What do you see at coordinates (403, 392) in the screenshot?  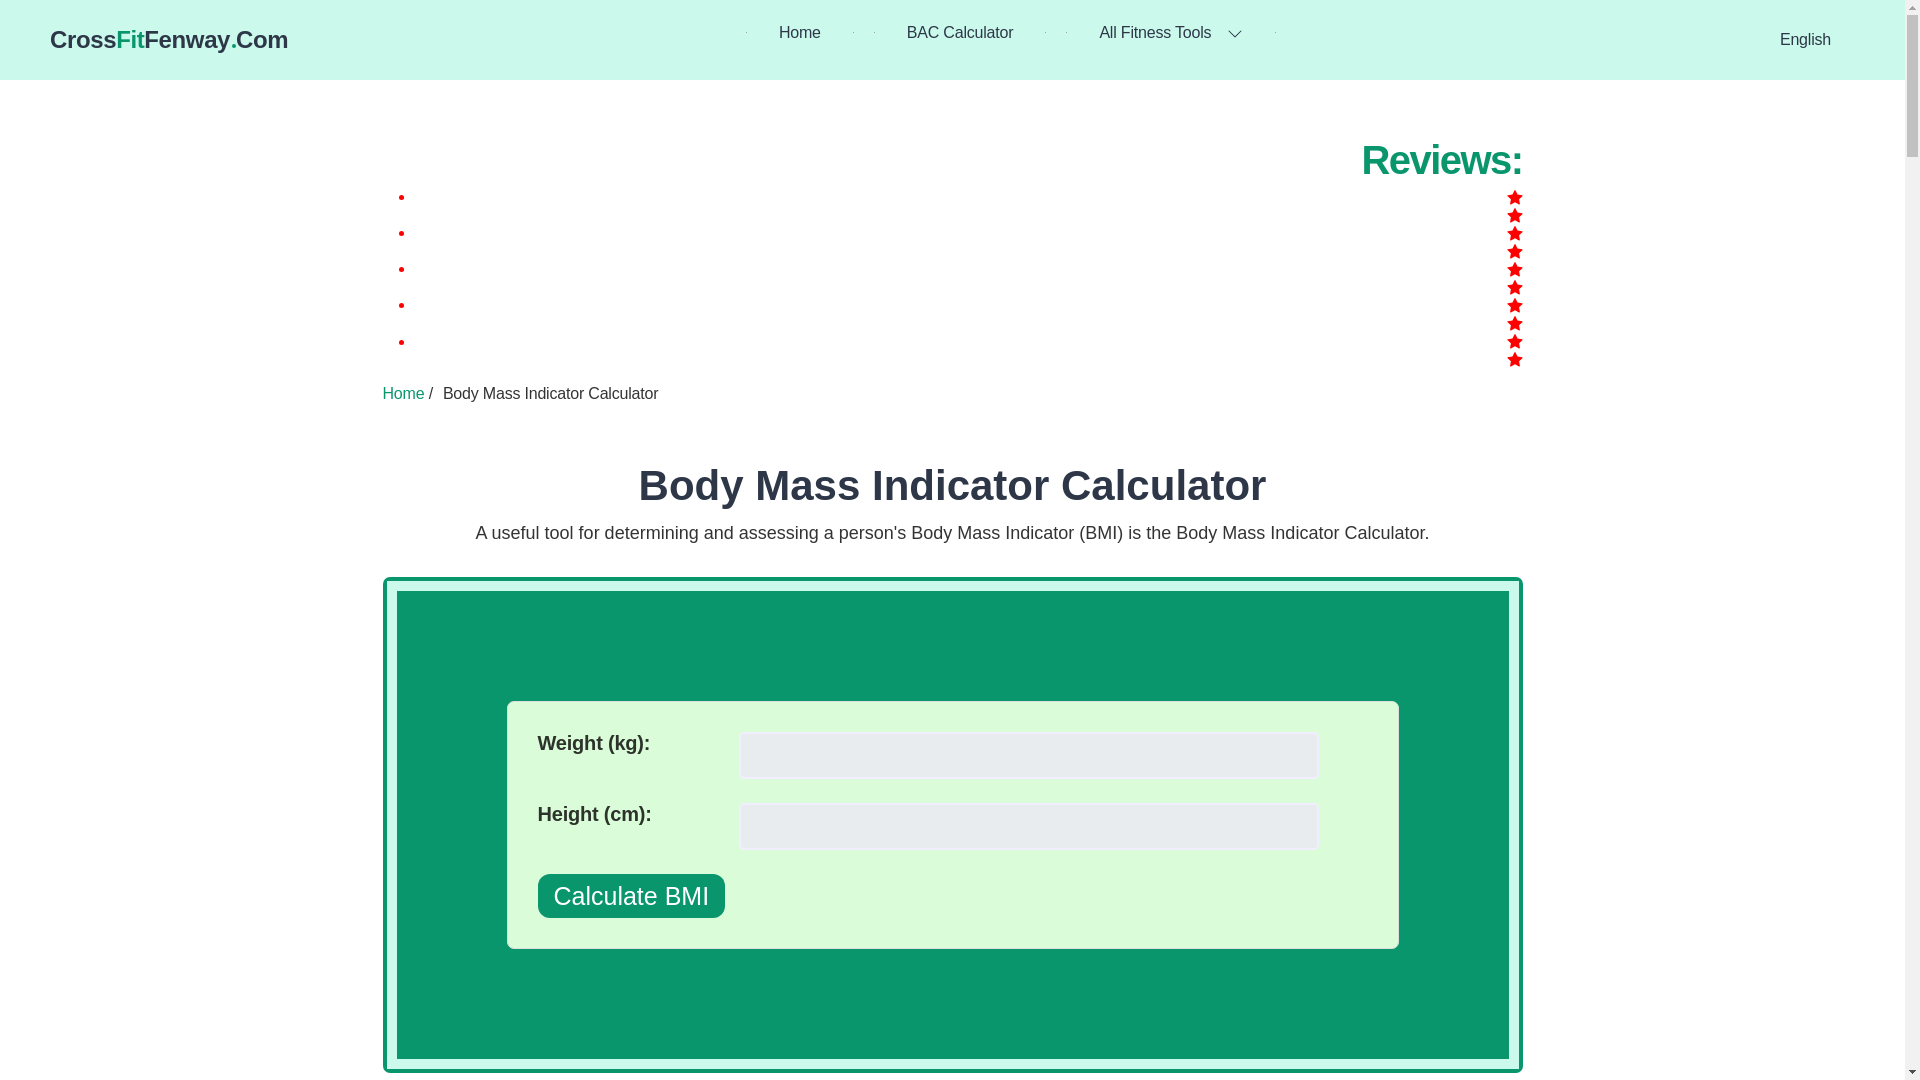 I see `Home` at bounding box center [403, 392].